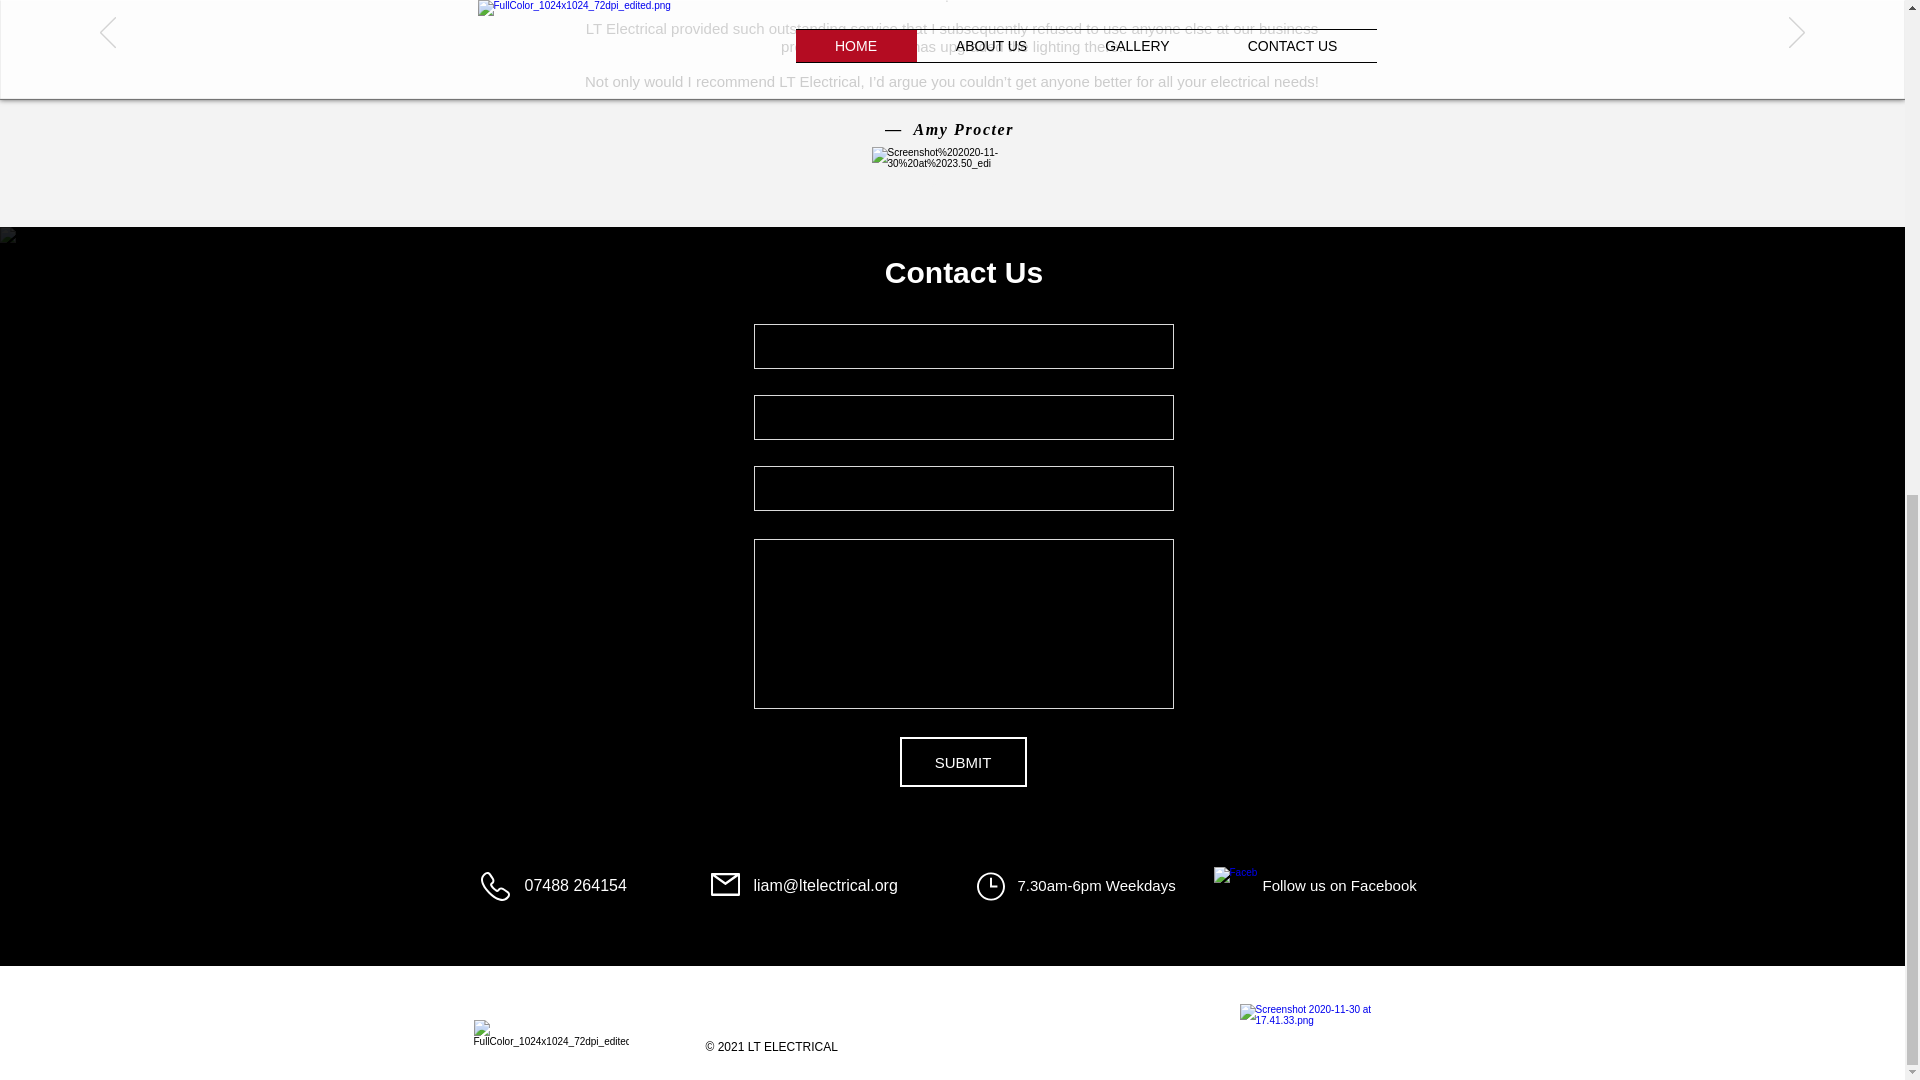  I want to click on 07488 264154, so click(574, 885).